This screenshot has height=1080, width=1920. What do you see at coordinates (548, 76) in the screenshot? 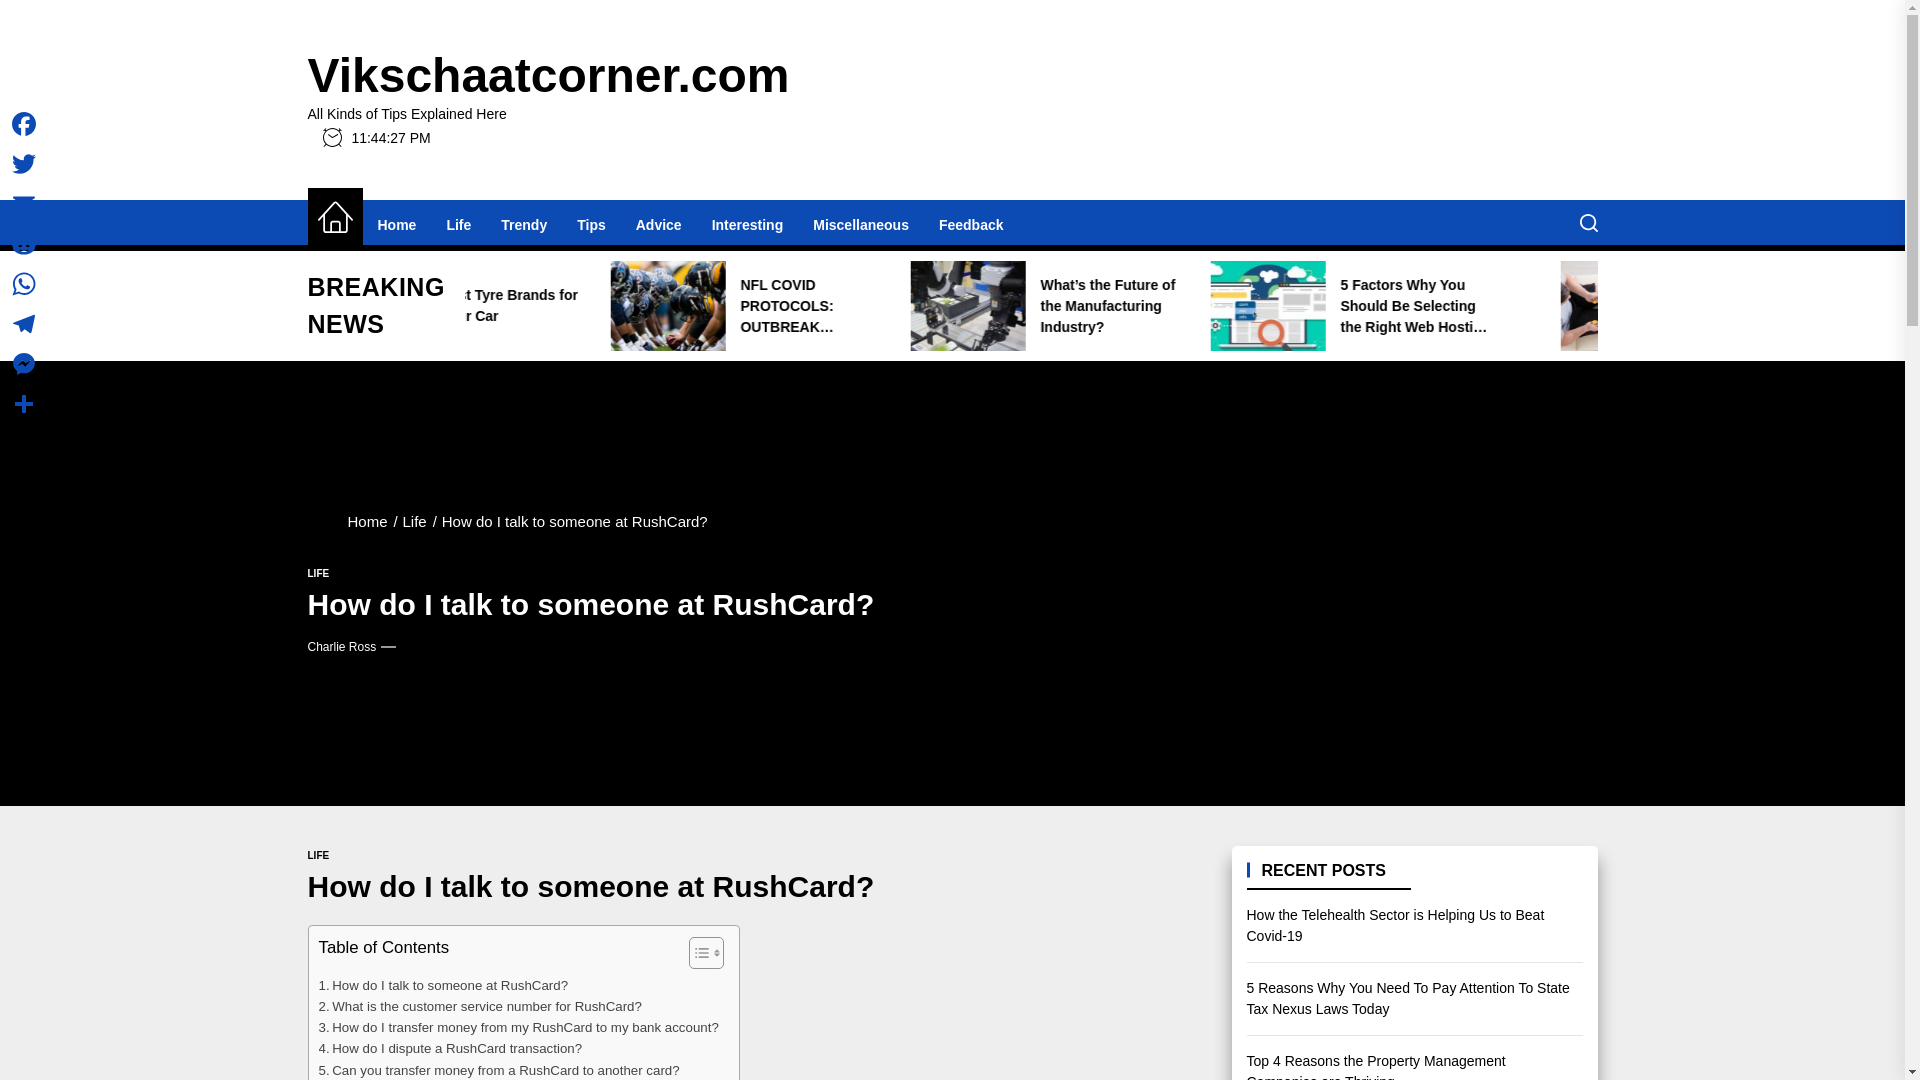
I see `Vikschaatcorner.com` at bounding box center [548, 76].